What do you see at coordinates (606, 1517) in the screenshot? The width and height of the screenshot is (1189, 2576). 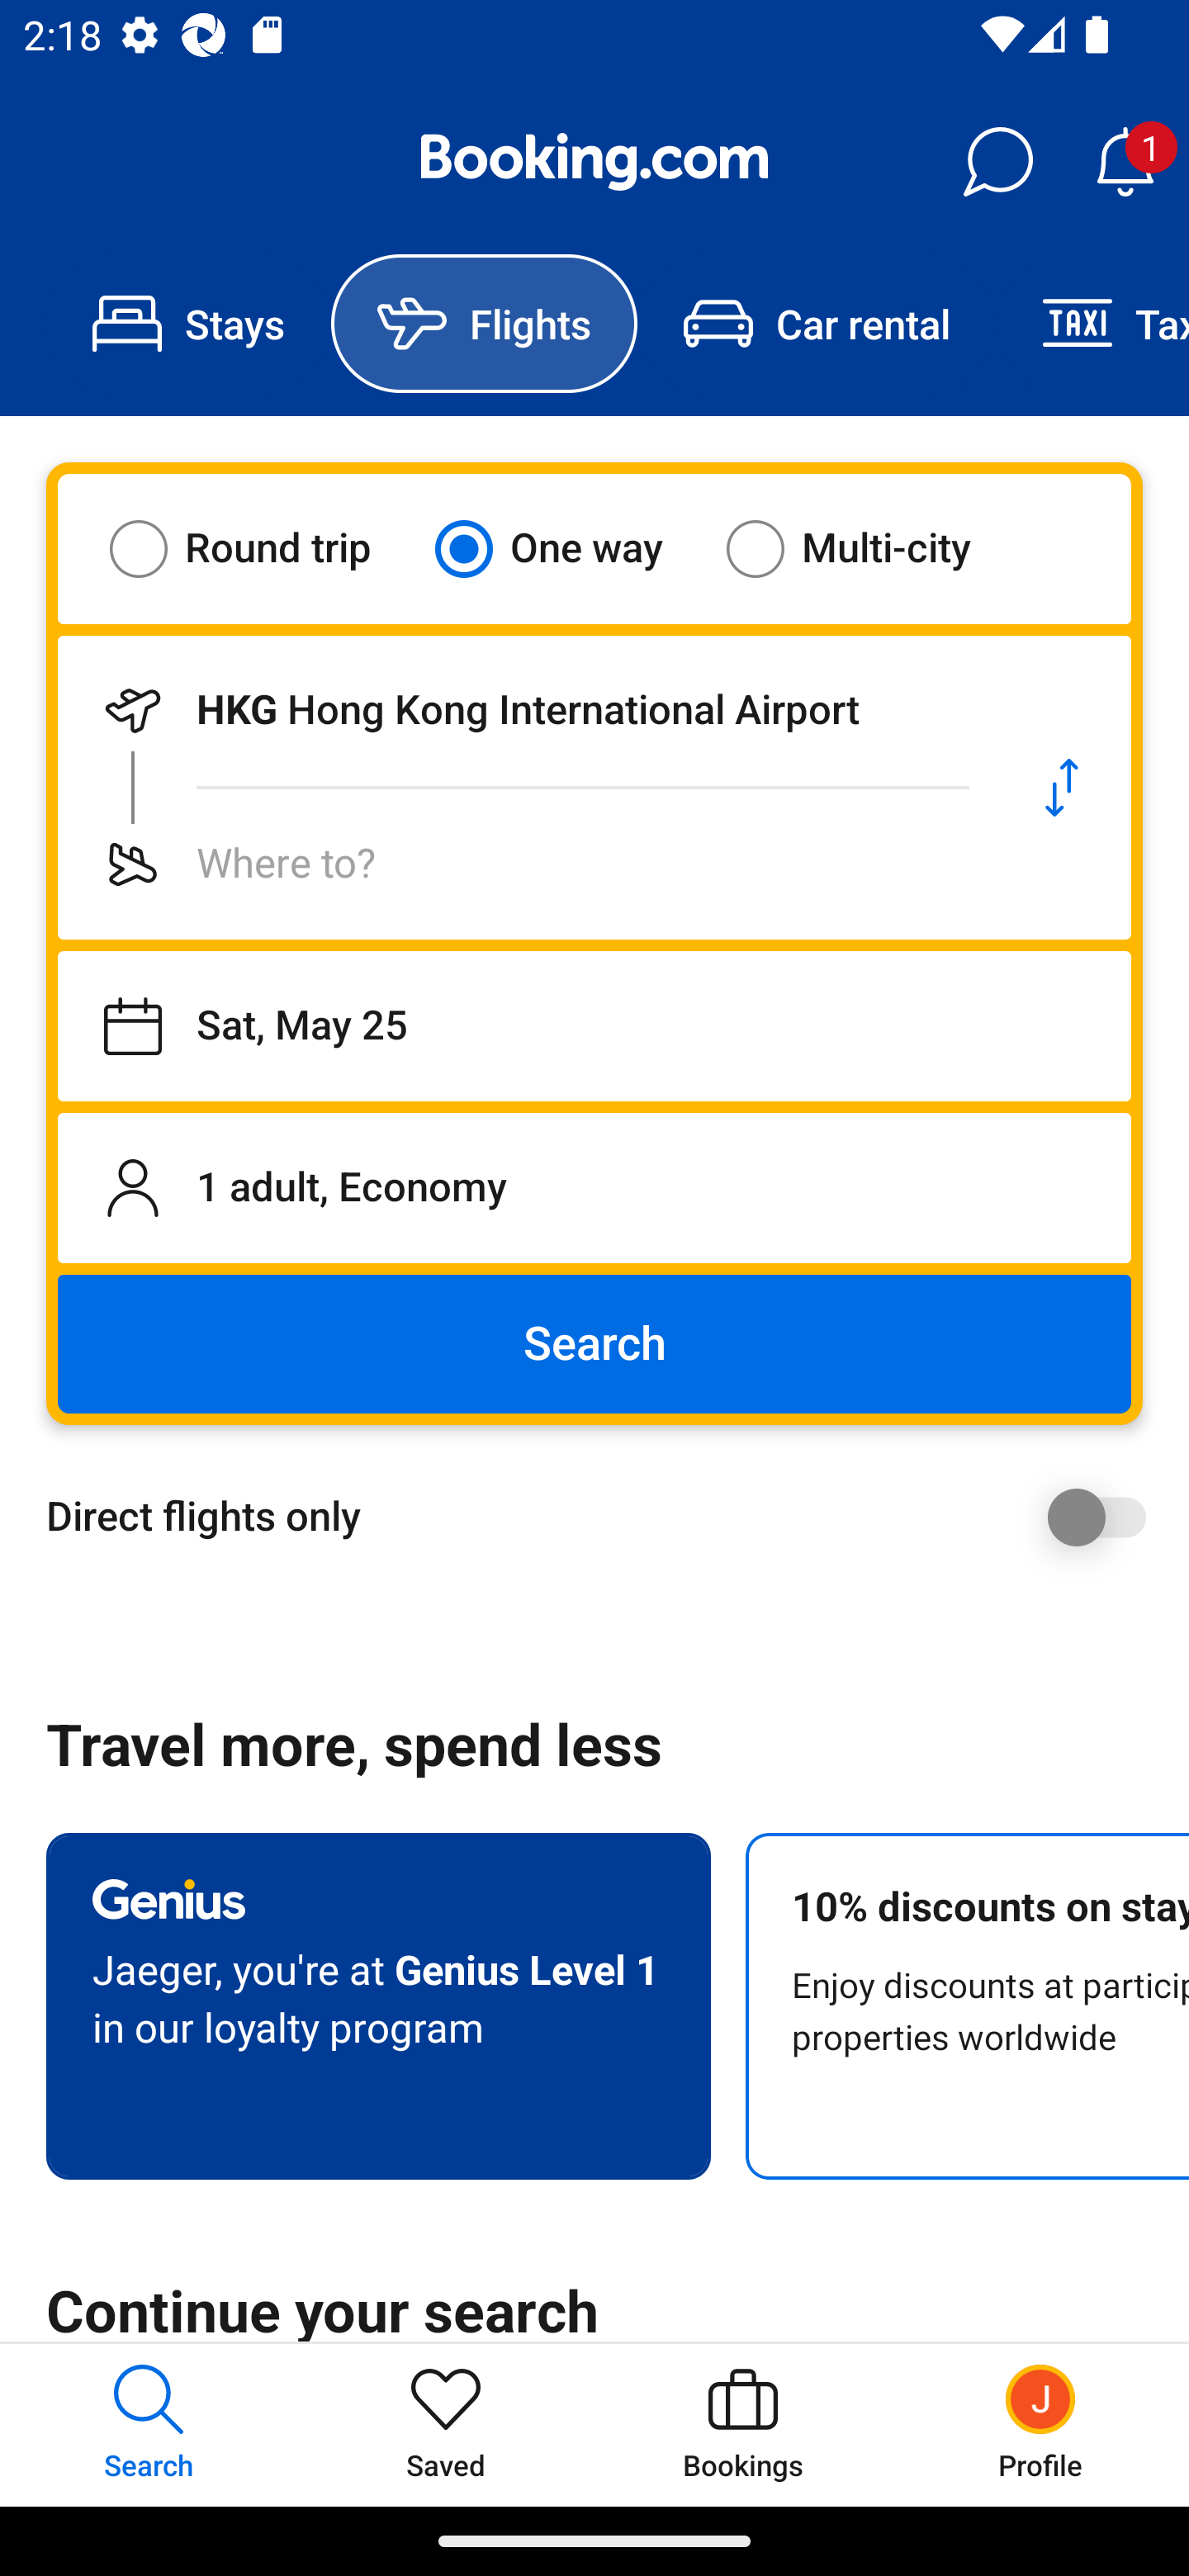 I see `Direct flights only` at bounding box center [606, 1517].